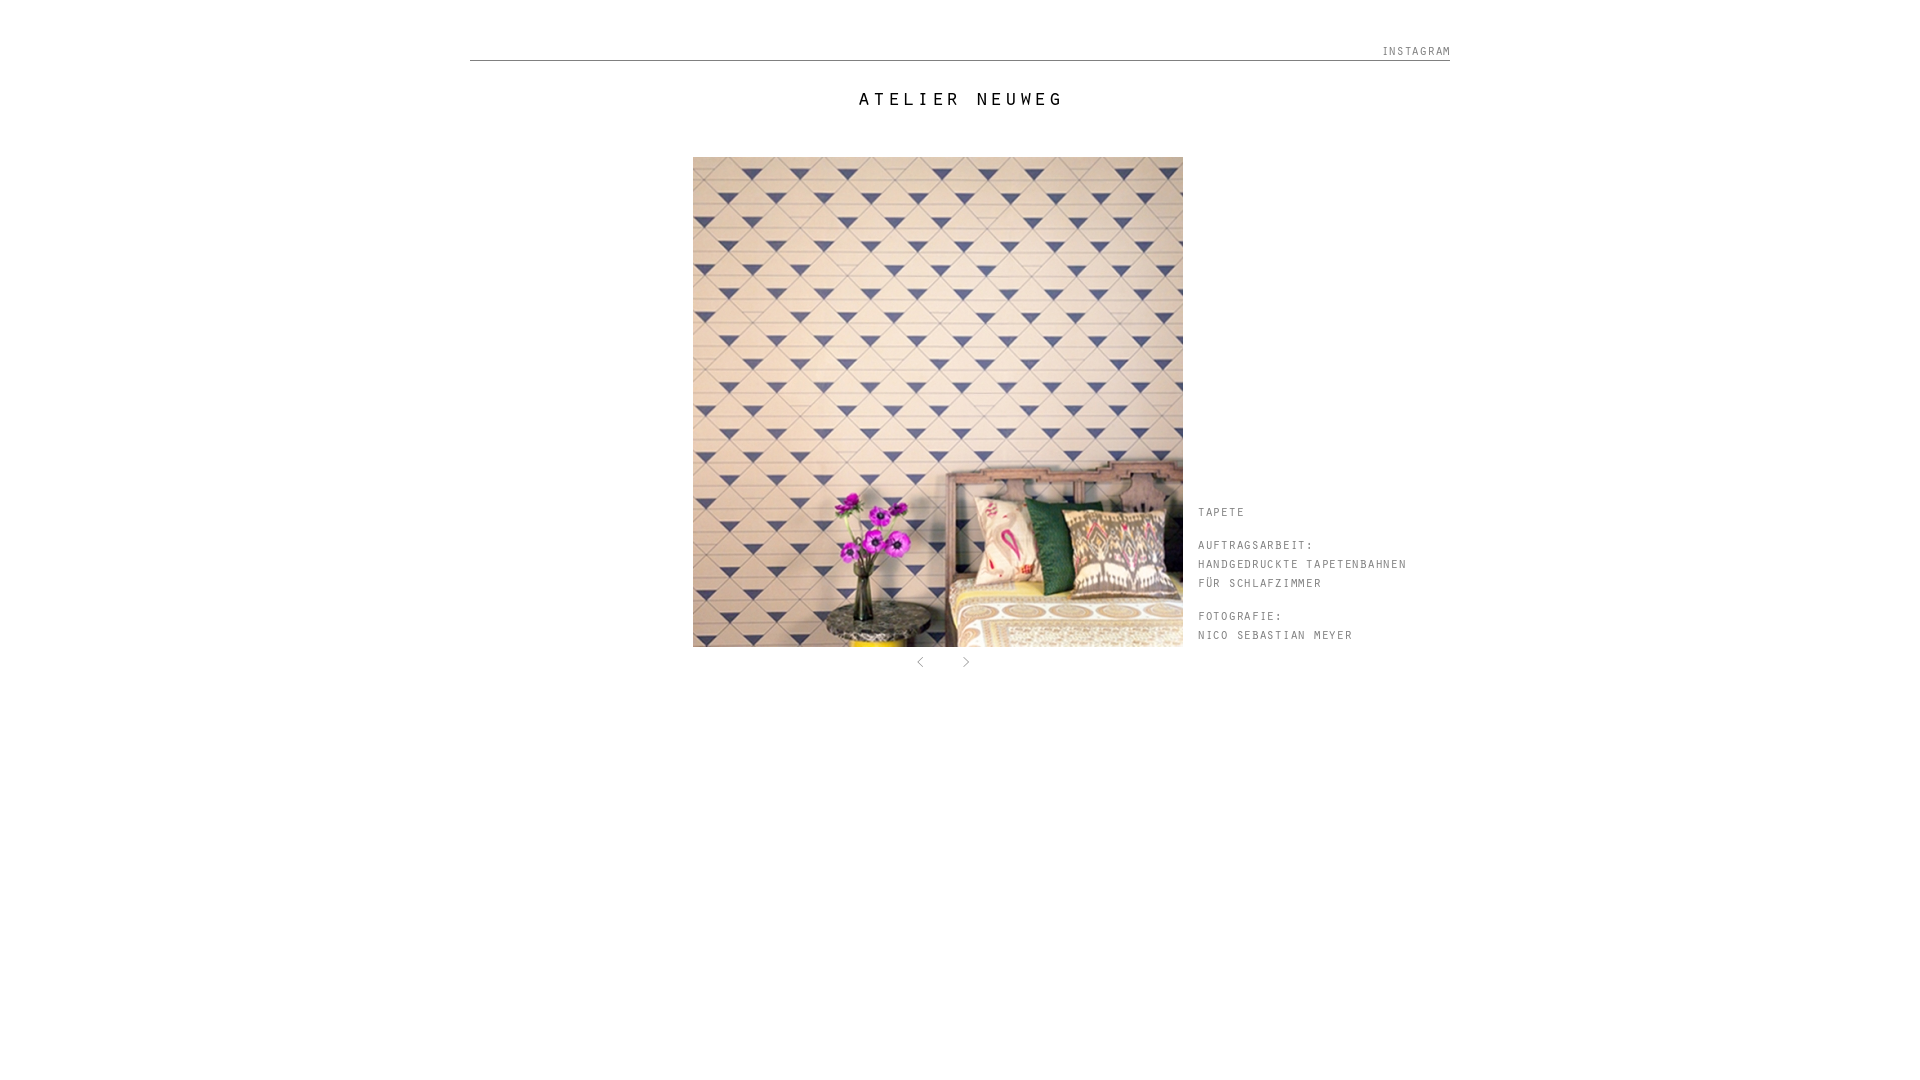 Image resolution: width=1920 pixels, height=1080 pixels. Describe the element at coordinates (920, 662) in the screenshot. I see `<` at that location.